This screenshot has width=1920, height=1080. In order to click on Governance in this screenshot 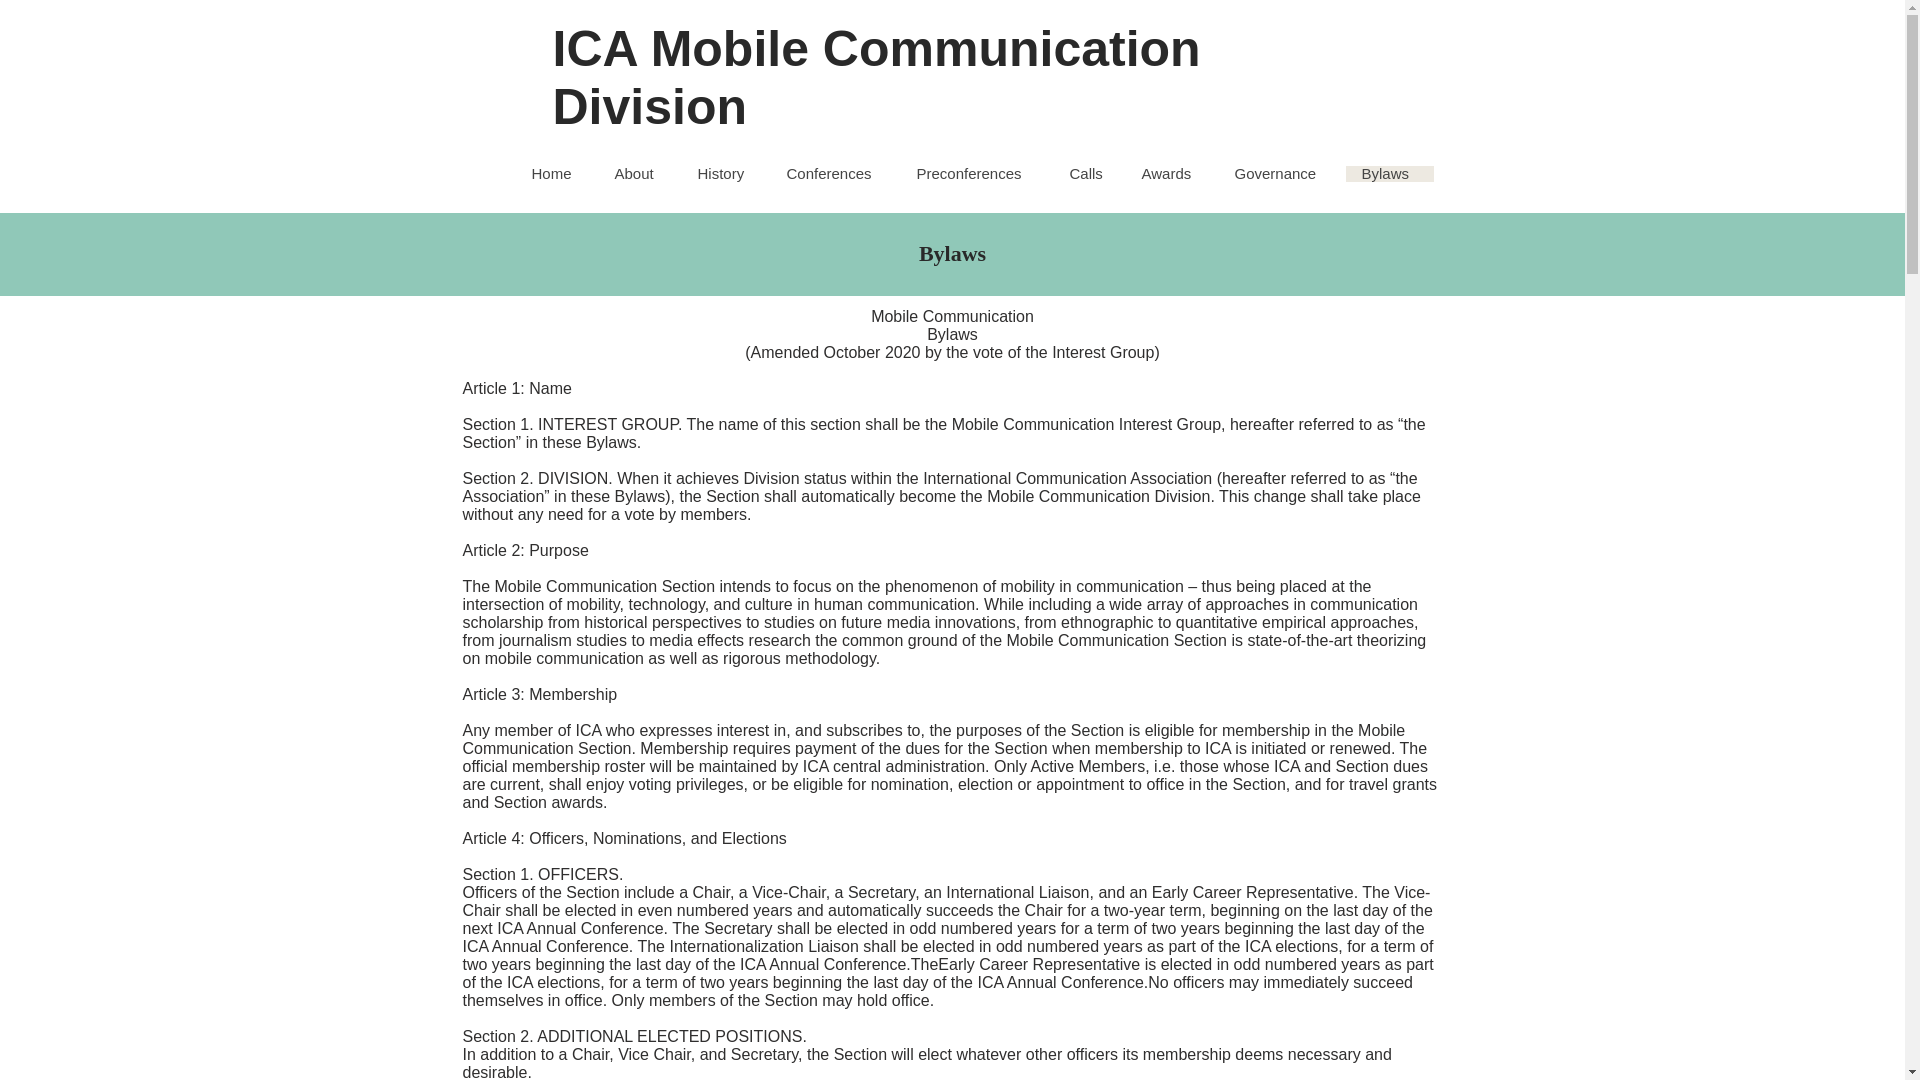, I will do `click(1281, 174)`.